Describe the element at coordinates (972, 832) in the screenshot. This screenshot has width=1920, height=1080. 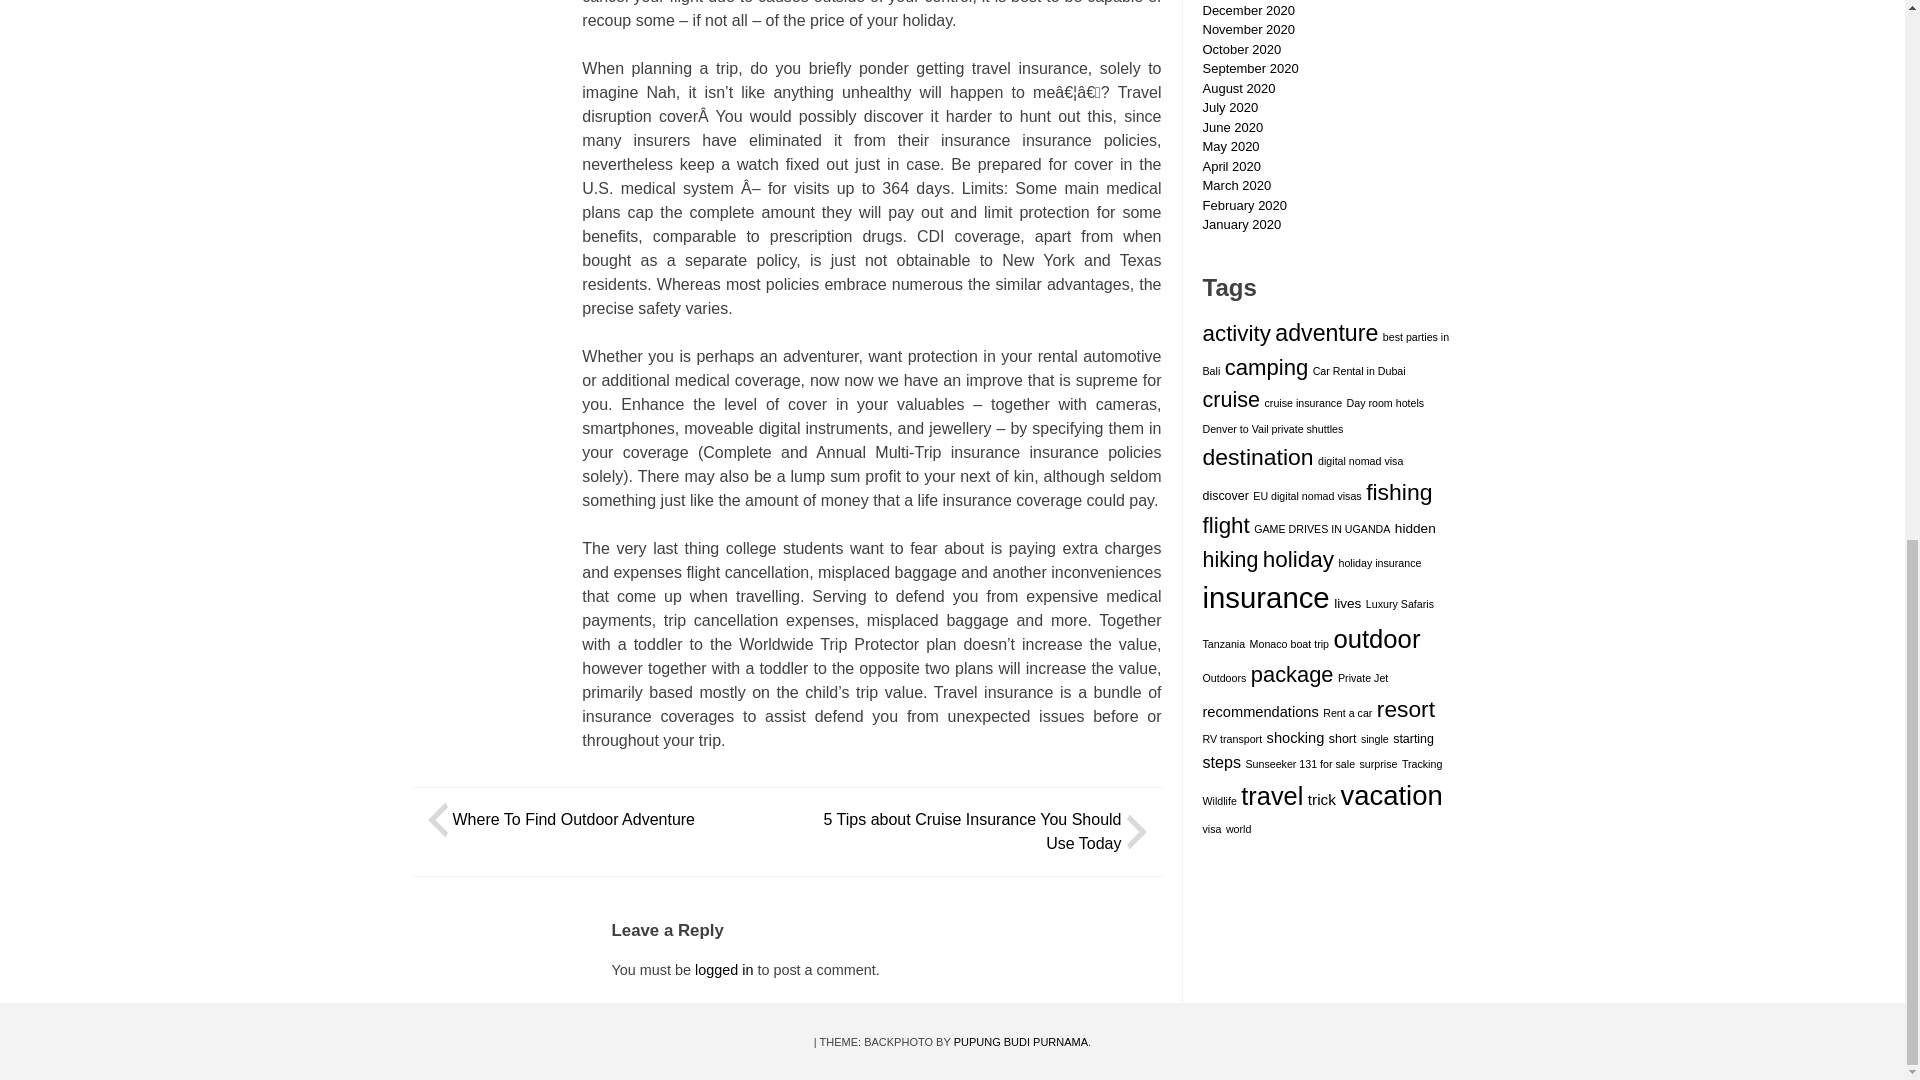
I see `5 Tips about Cruise Insurance You Should Use Today` at that location.